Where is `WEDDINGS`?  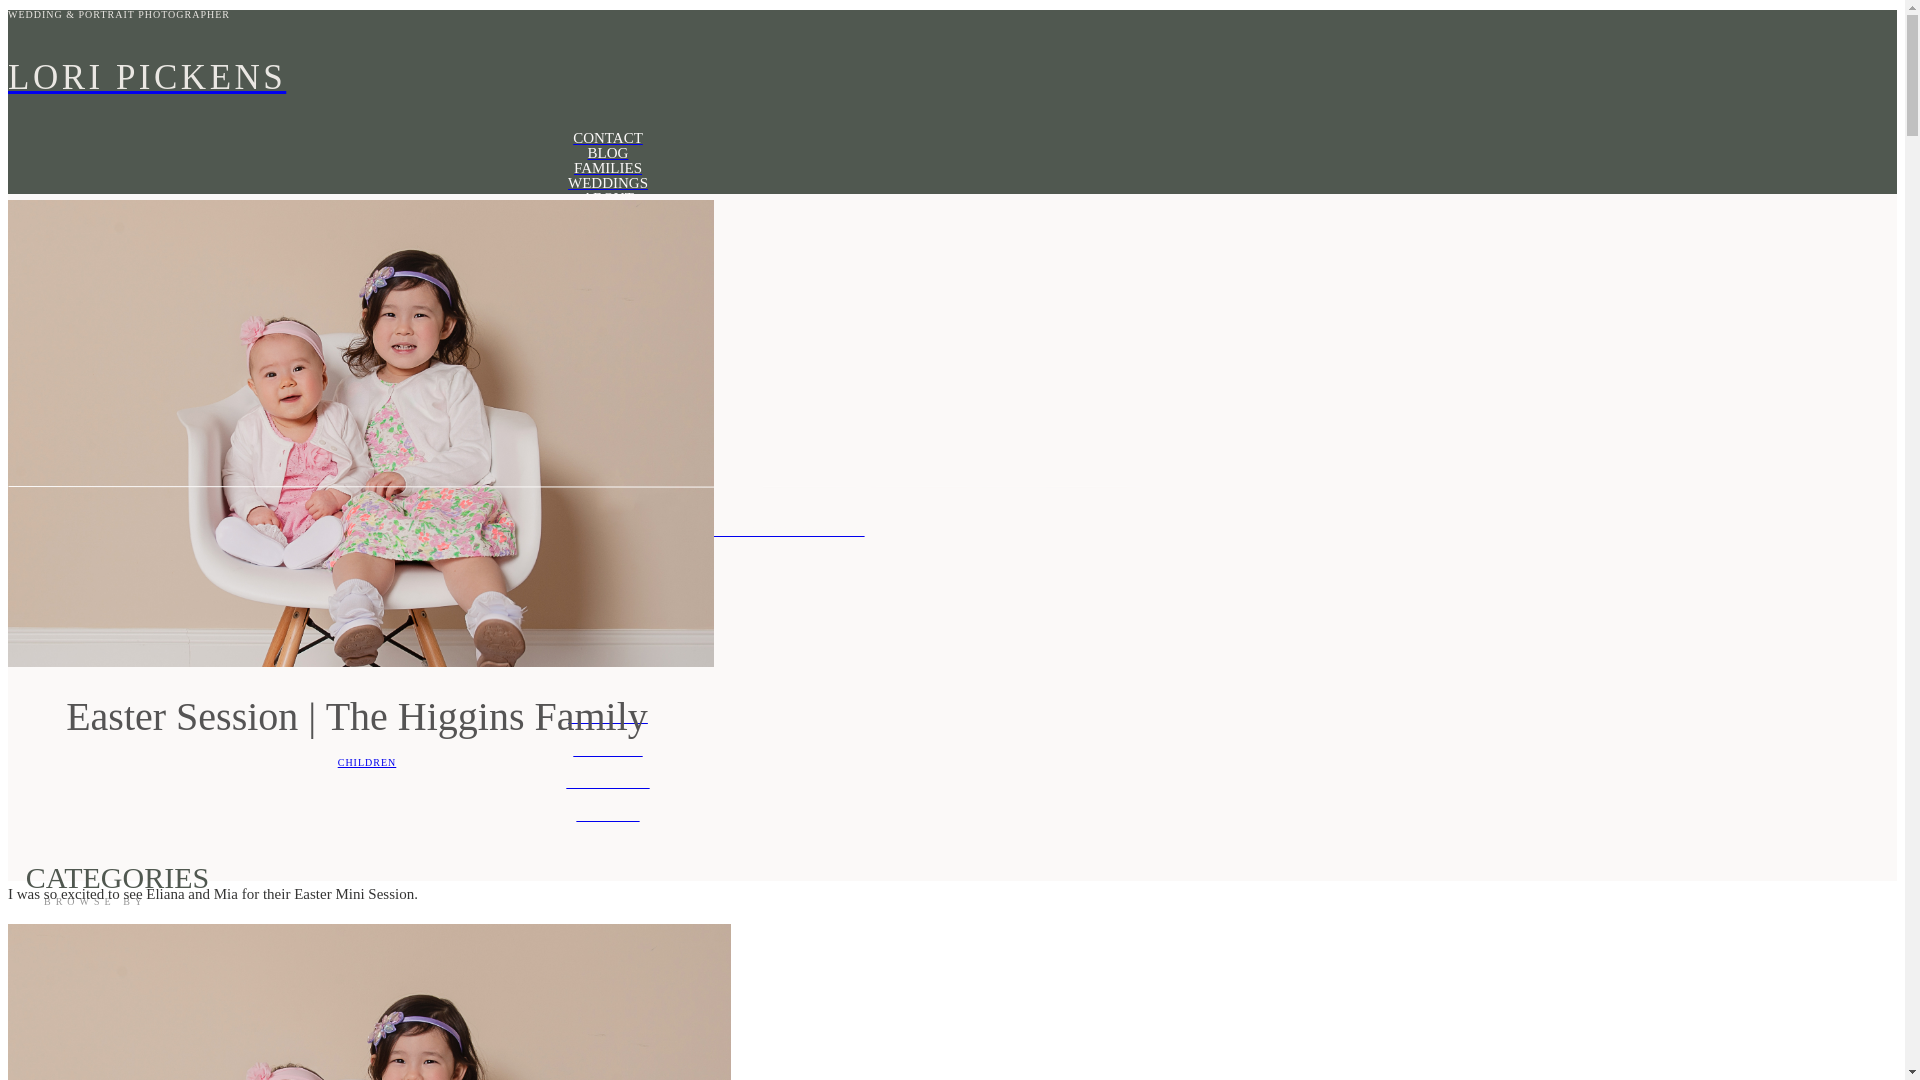
WEDDINGS is located at coordinates (607, 718).